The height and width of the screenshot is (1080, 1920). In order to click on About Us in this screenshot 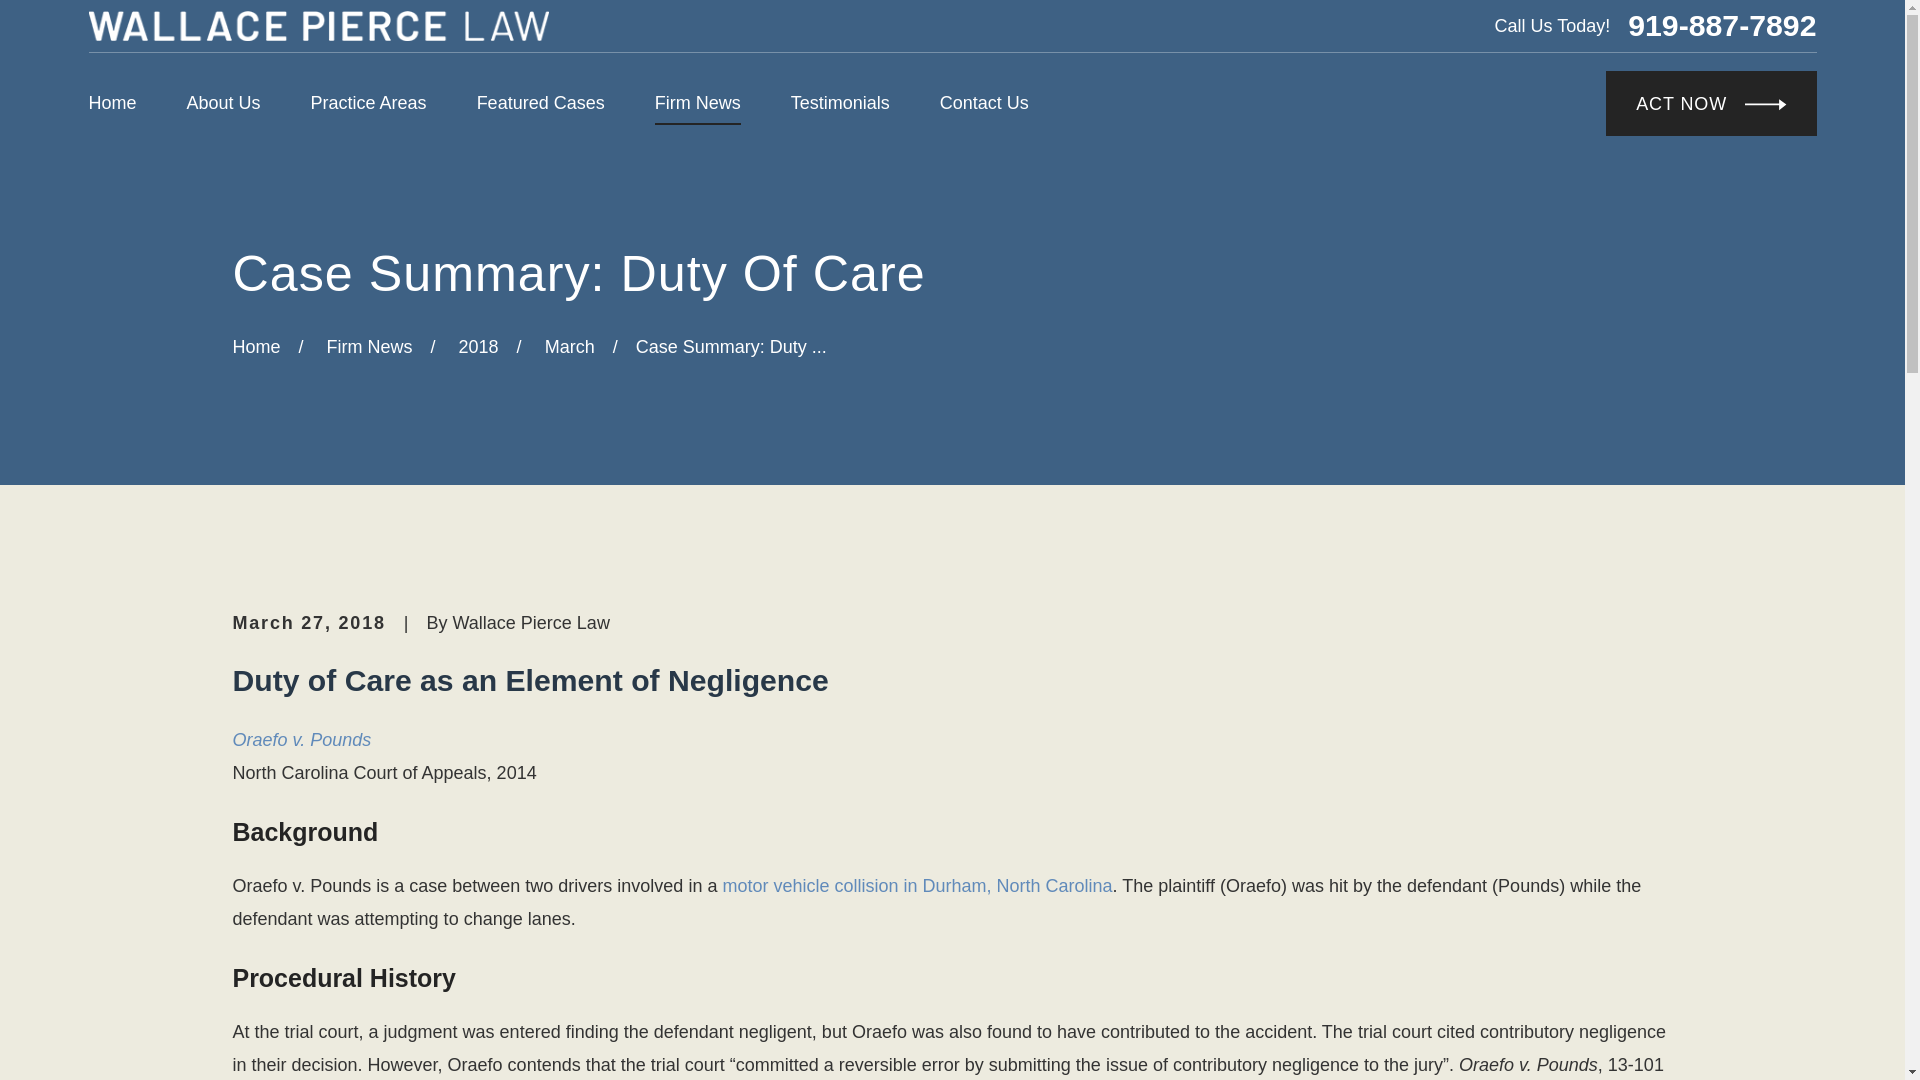, I will do `click(224, 104)`.